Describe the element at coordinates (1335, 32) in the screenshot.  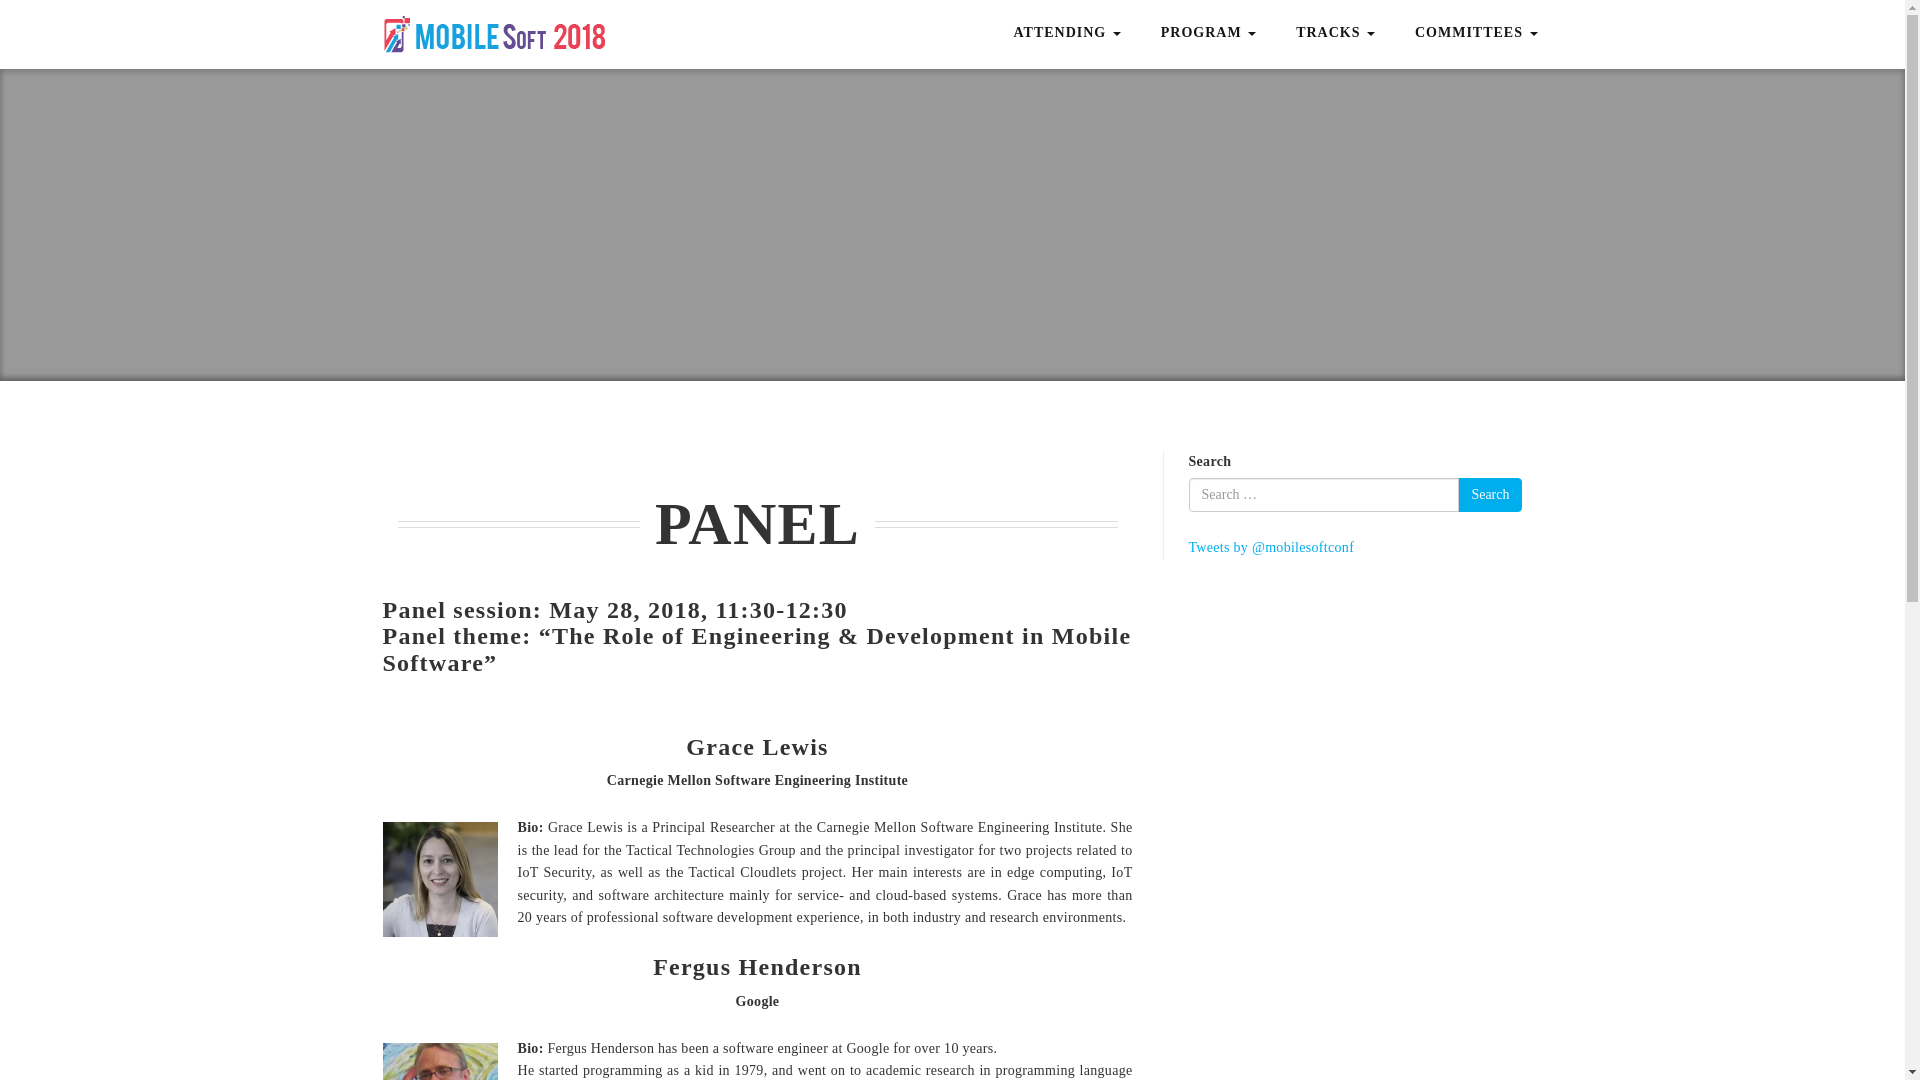
I see `TRACKS` at that location.